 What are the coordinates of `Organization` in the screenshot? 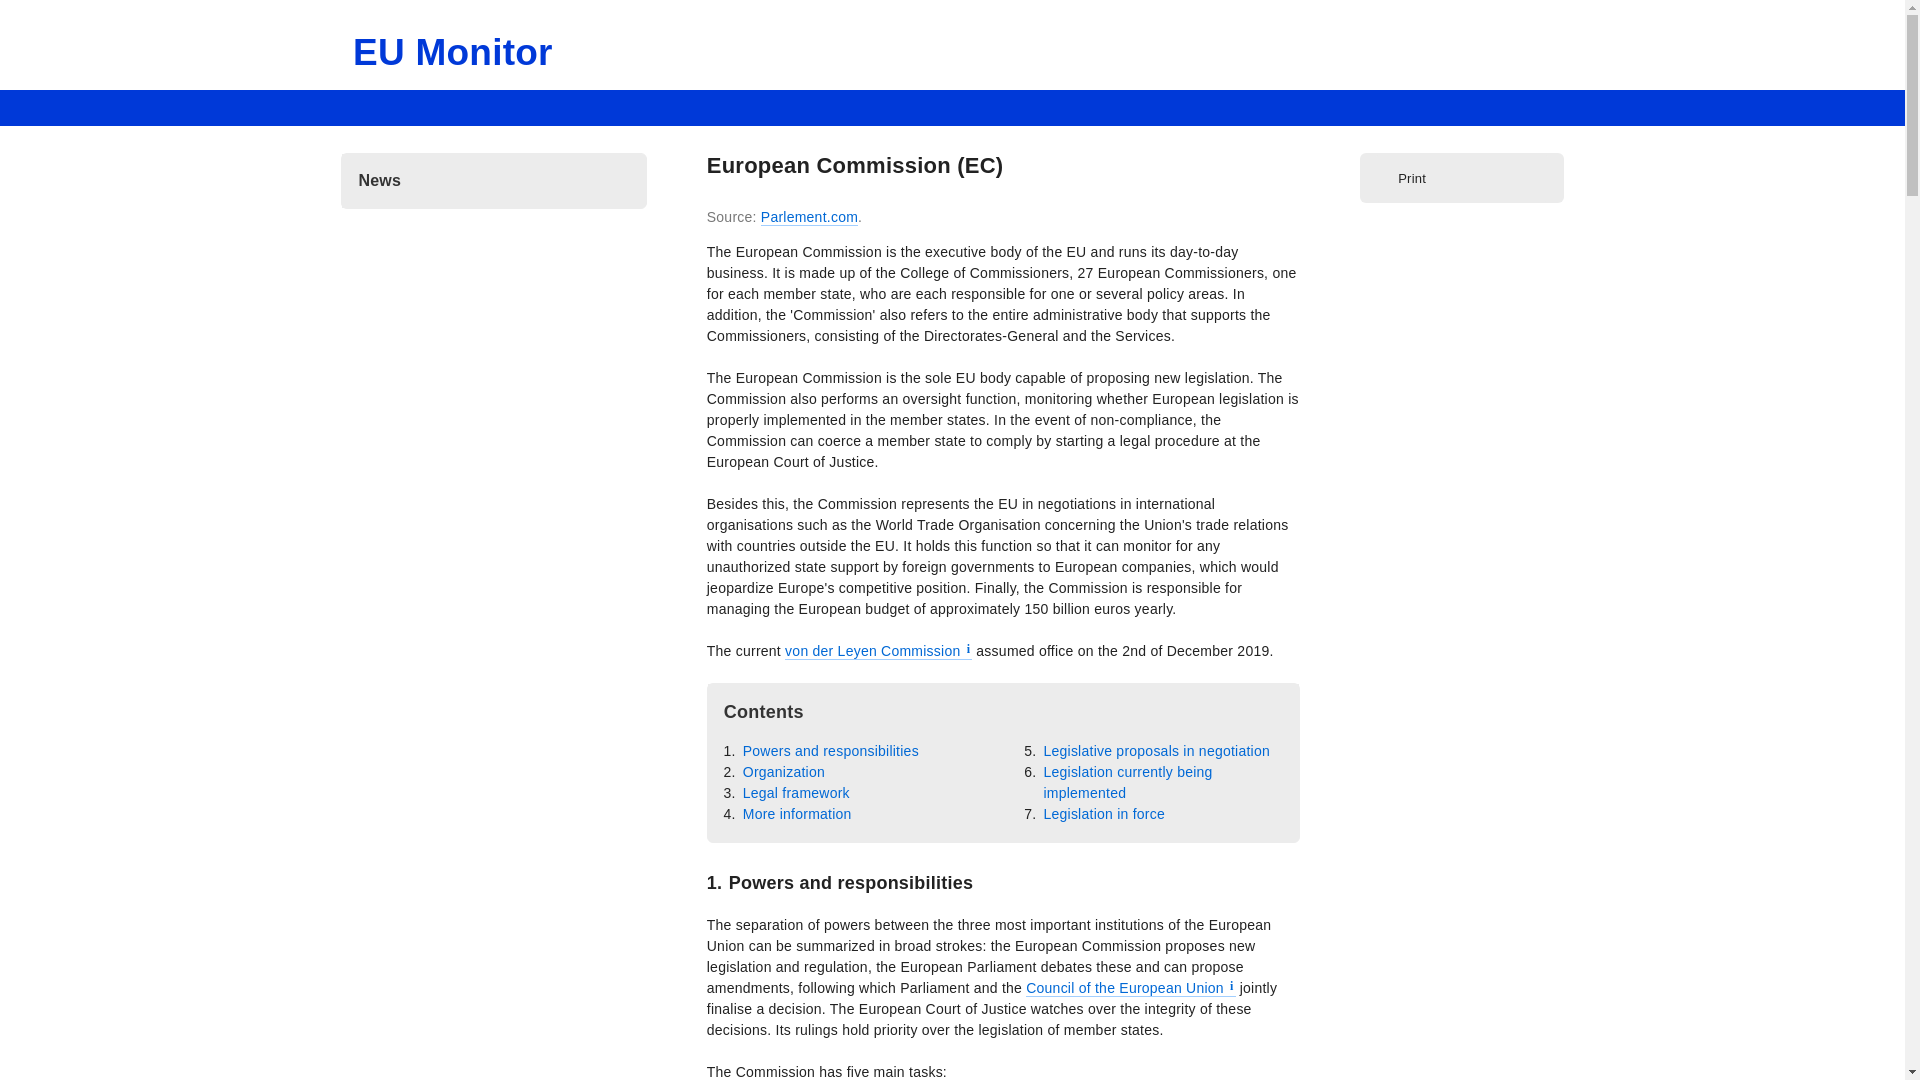 It's located at (782, 772).